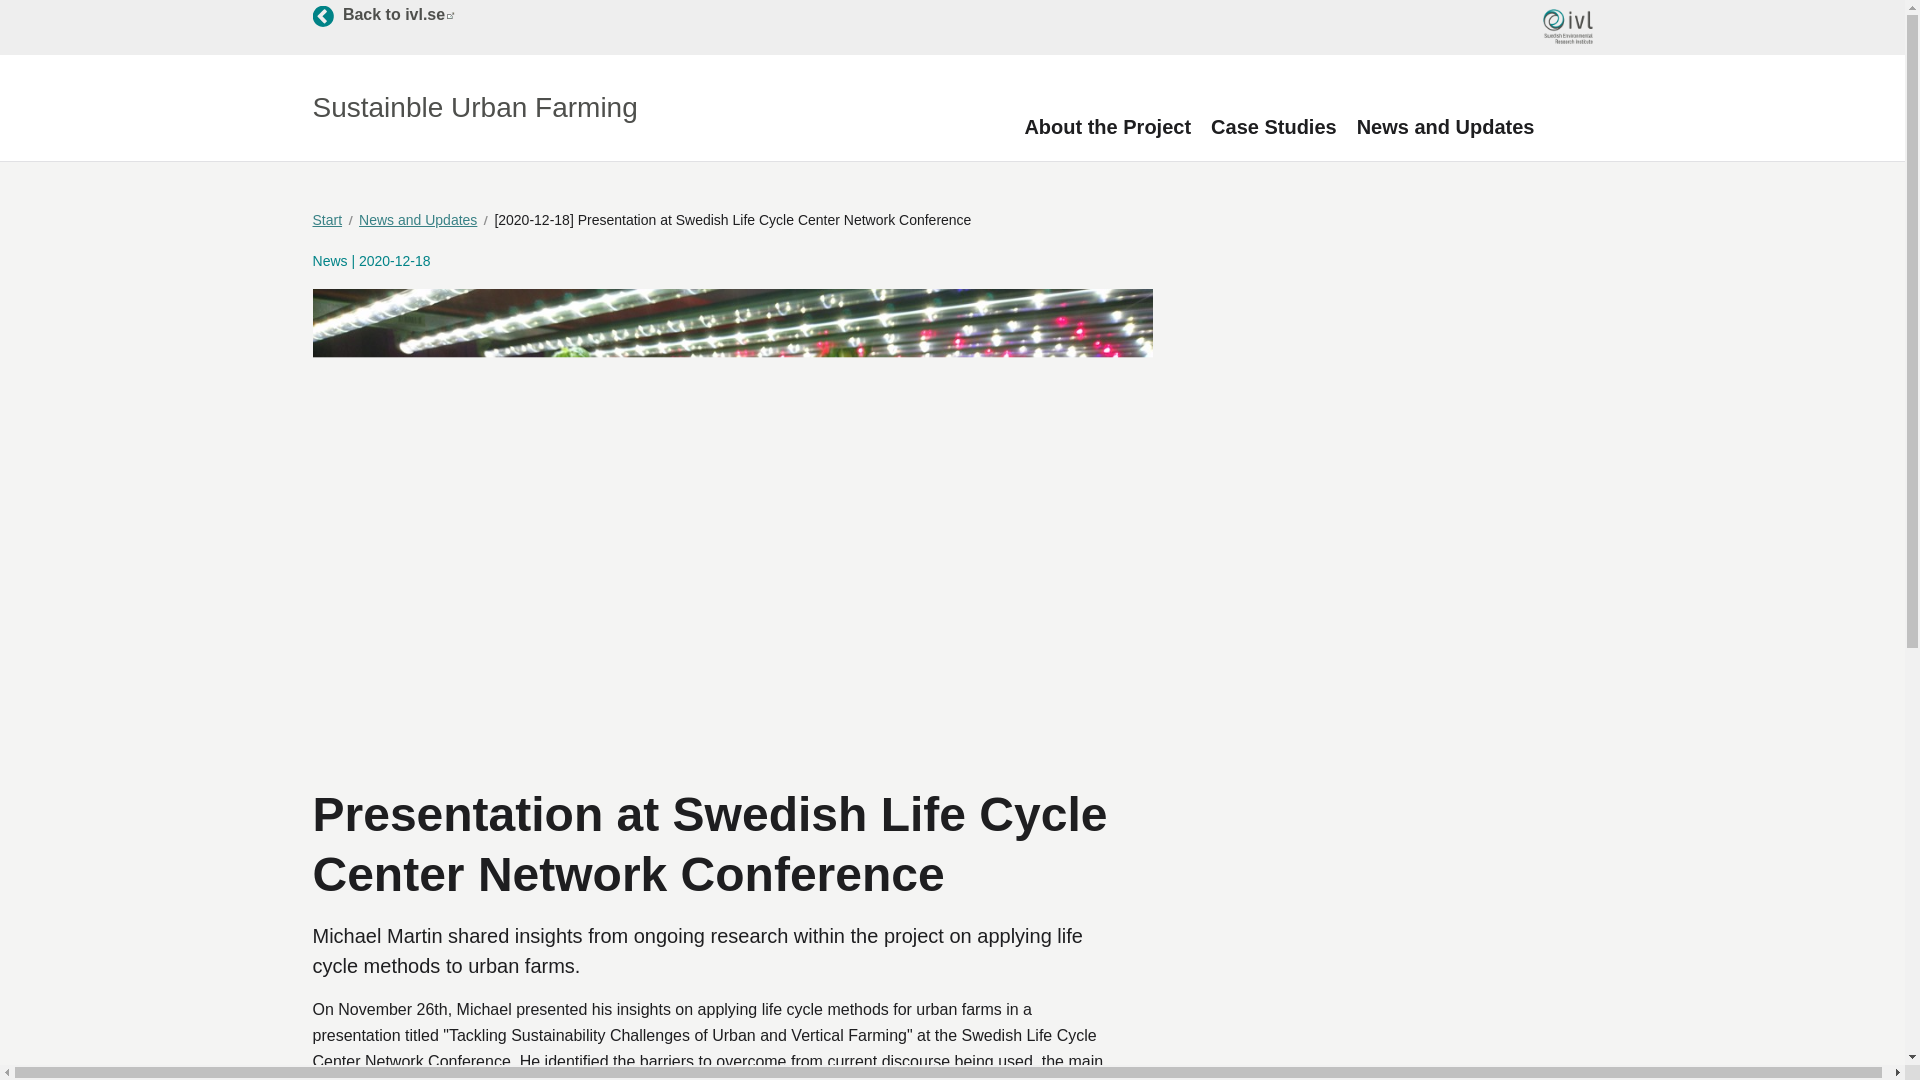 Image resolution: width=1920 pixels, height=1080 pixels. I want to click on Case Studies, so click(332, 220).